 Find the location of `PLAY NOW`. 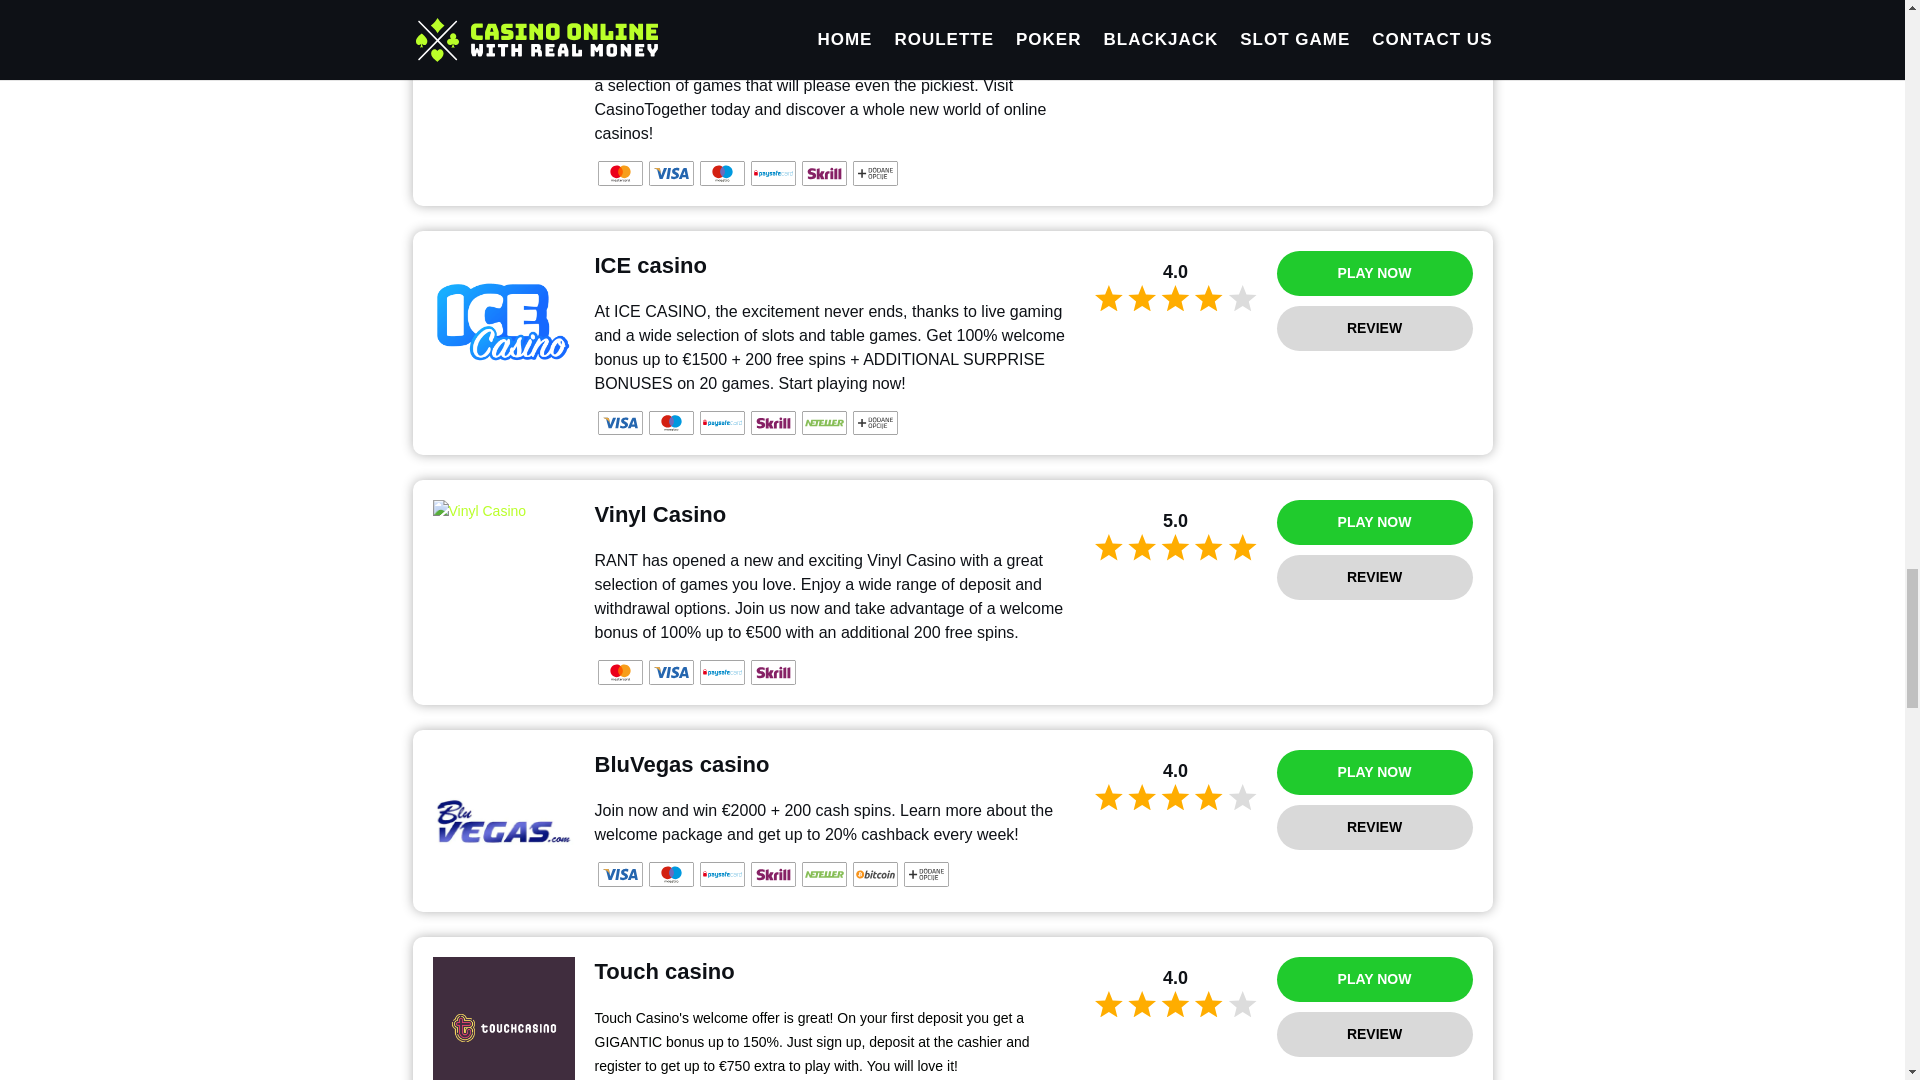

PLAY NOW is located at coordinates (1374, 979).